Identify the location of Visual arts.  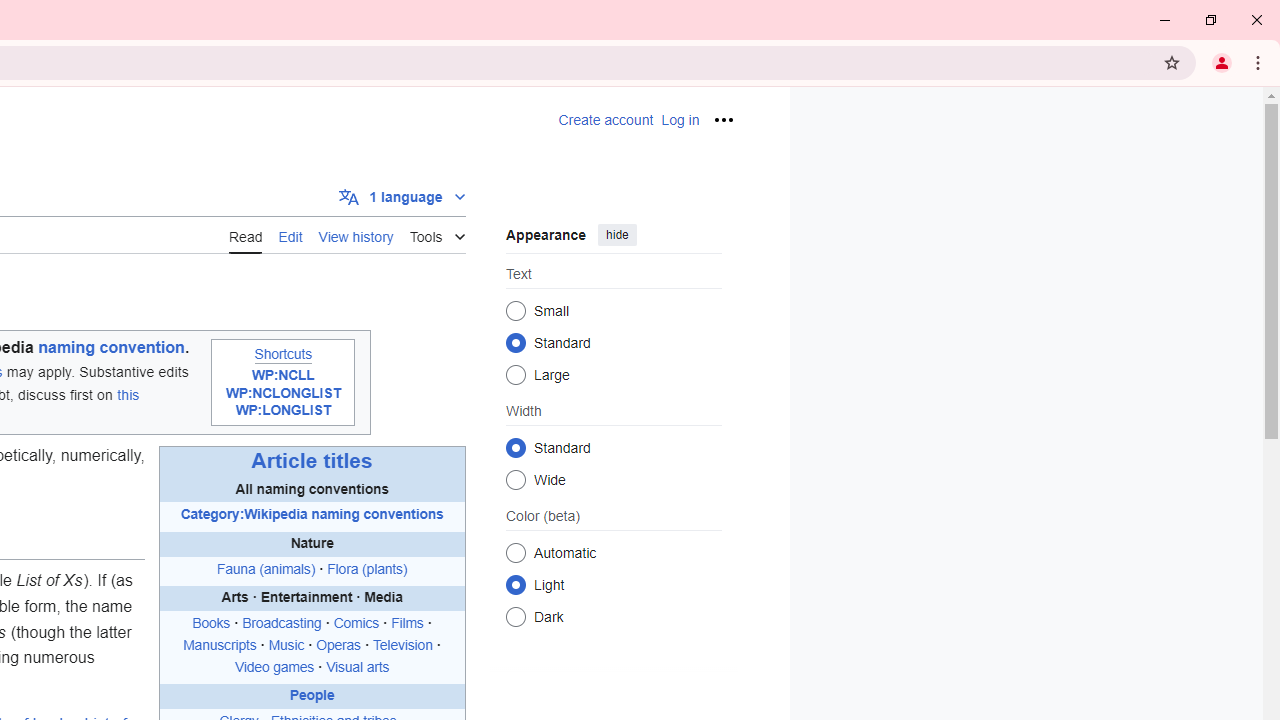
(358, 666).